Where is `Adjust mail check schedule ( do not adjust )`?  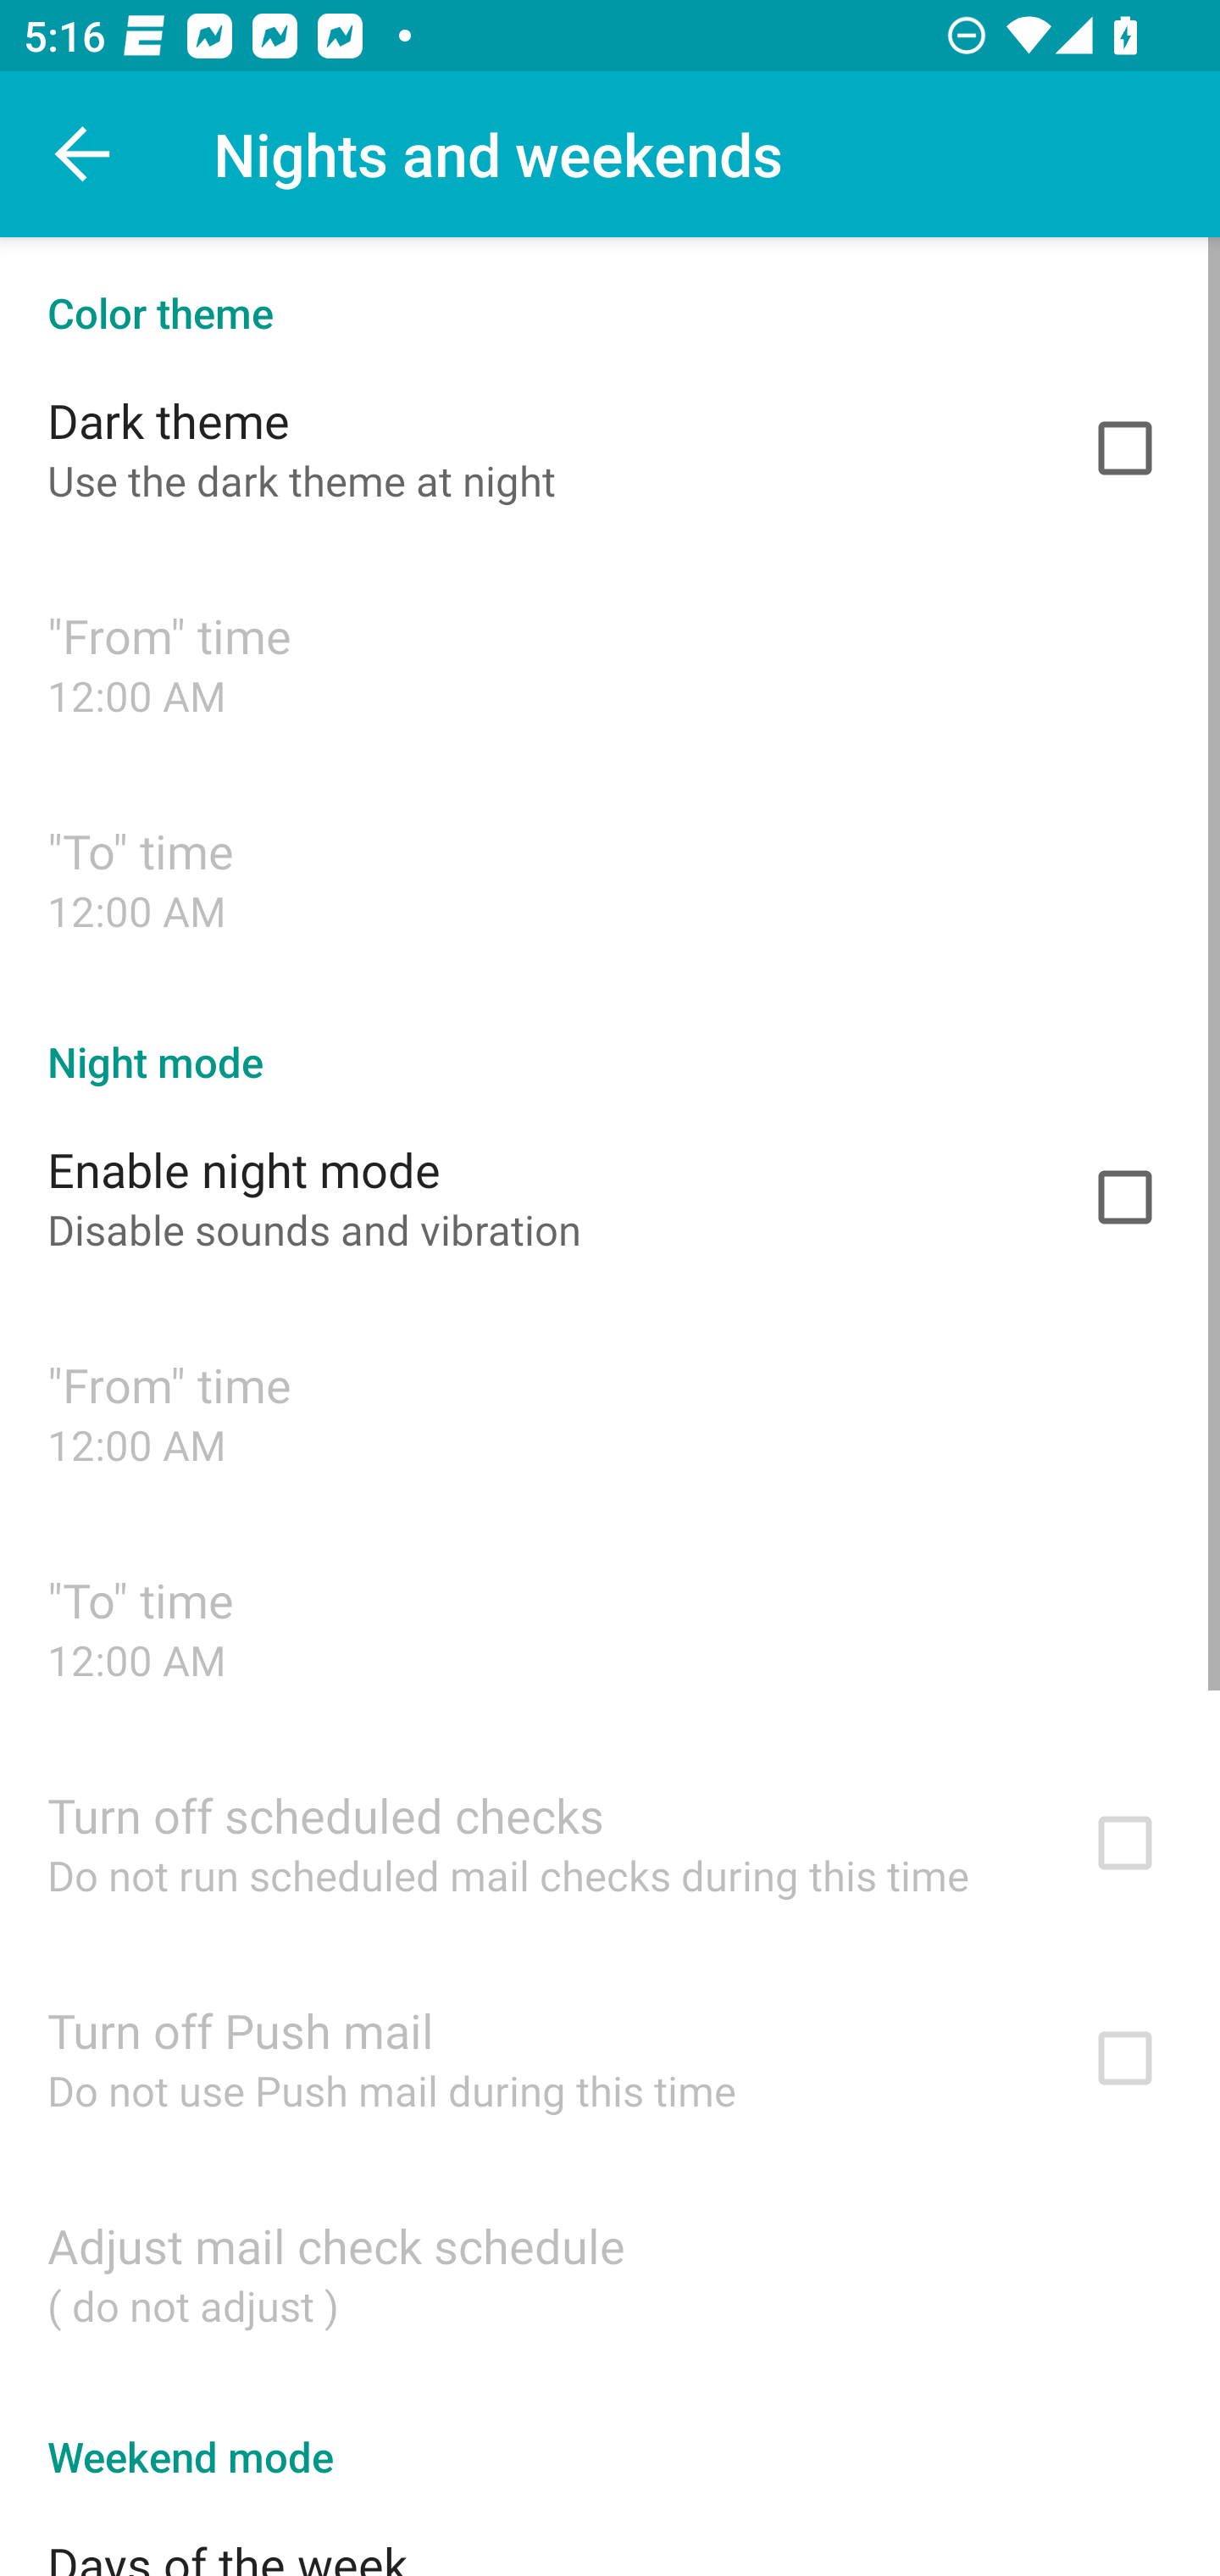 Adjust mail check schedule ( do not adjust ) is located at coordinates (610, 2273).